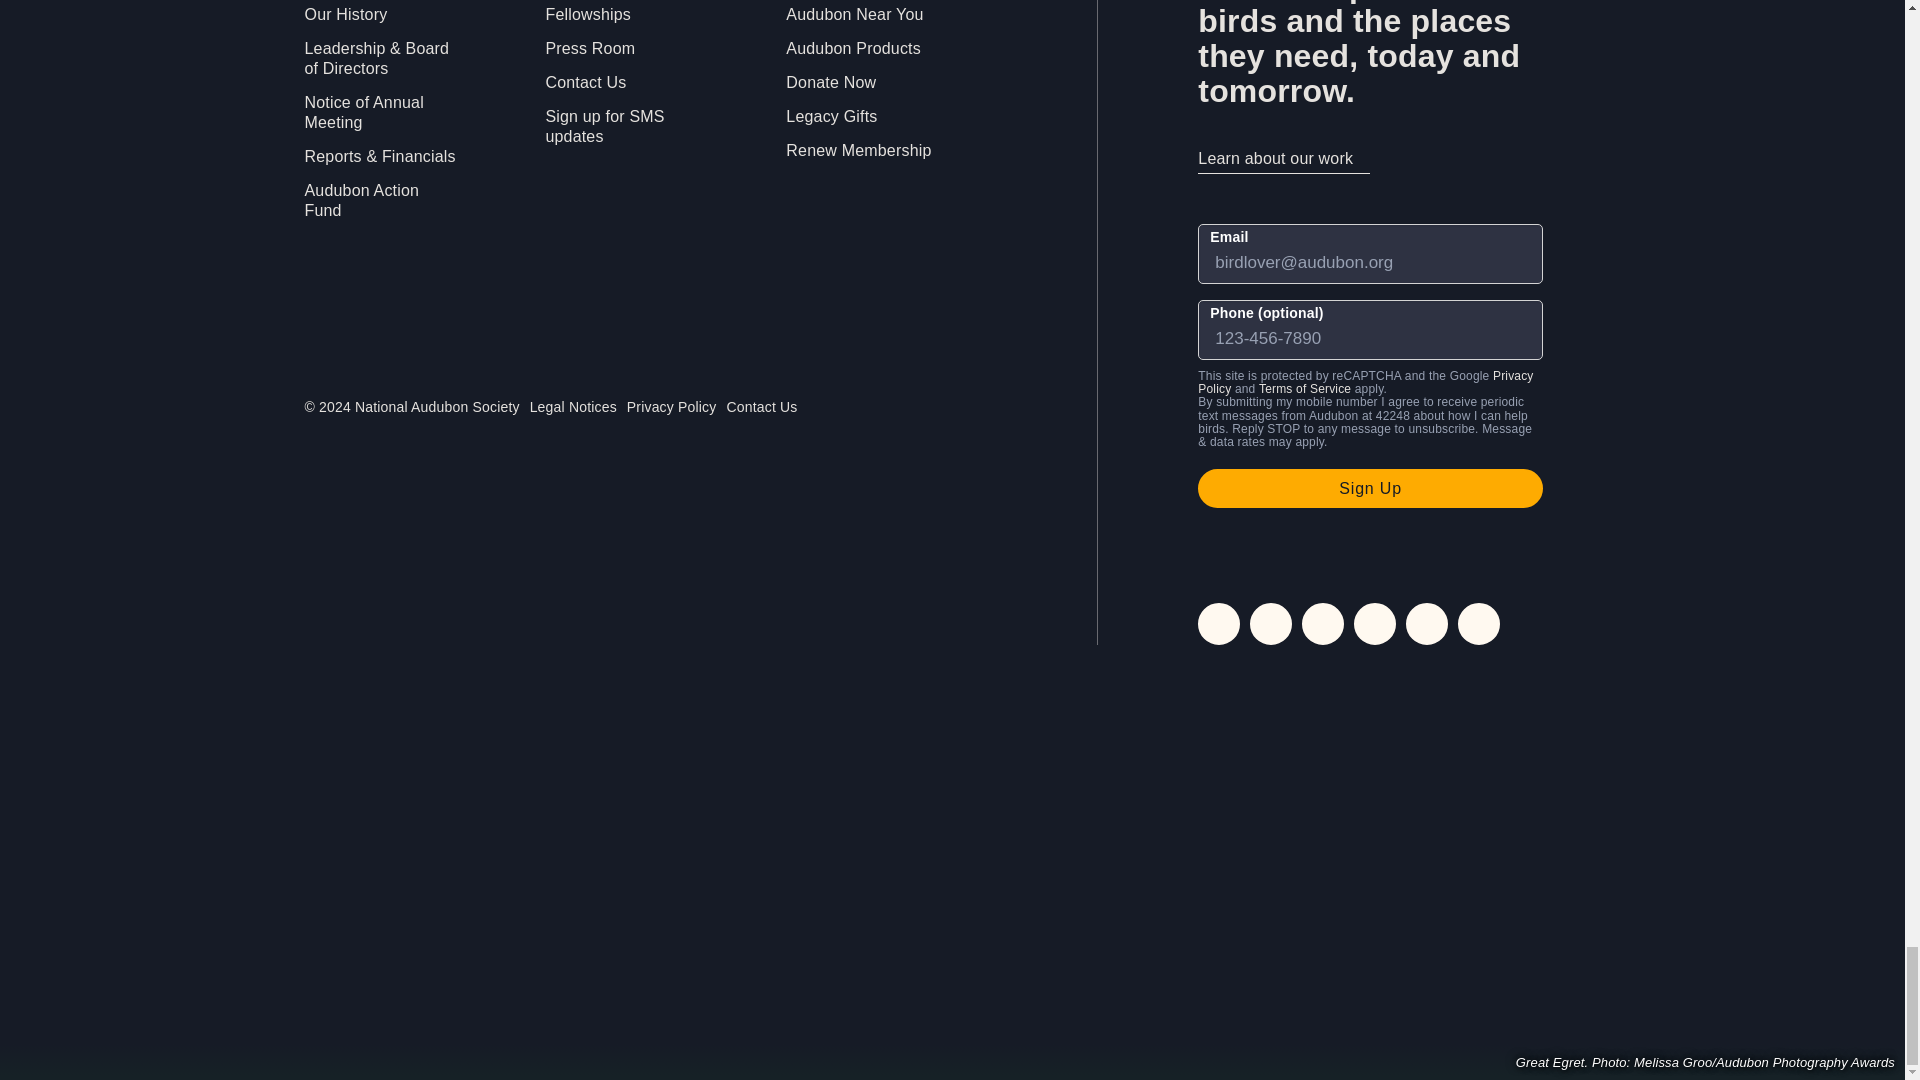 The height and width of the screenshot is (1080, 1920). I want to click on Audubon on Twitter, so click(1322, 623).